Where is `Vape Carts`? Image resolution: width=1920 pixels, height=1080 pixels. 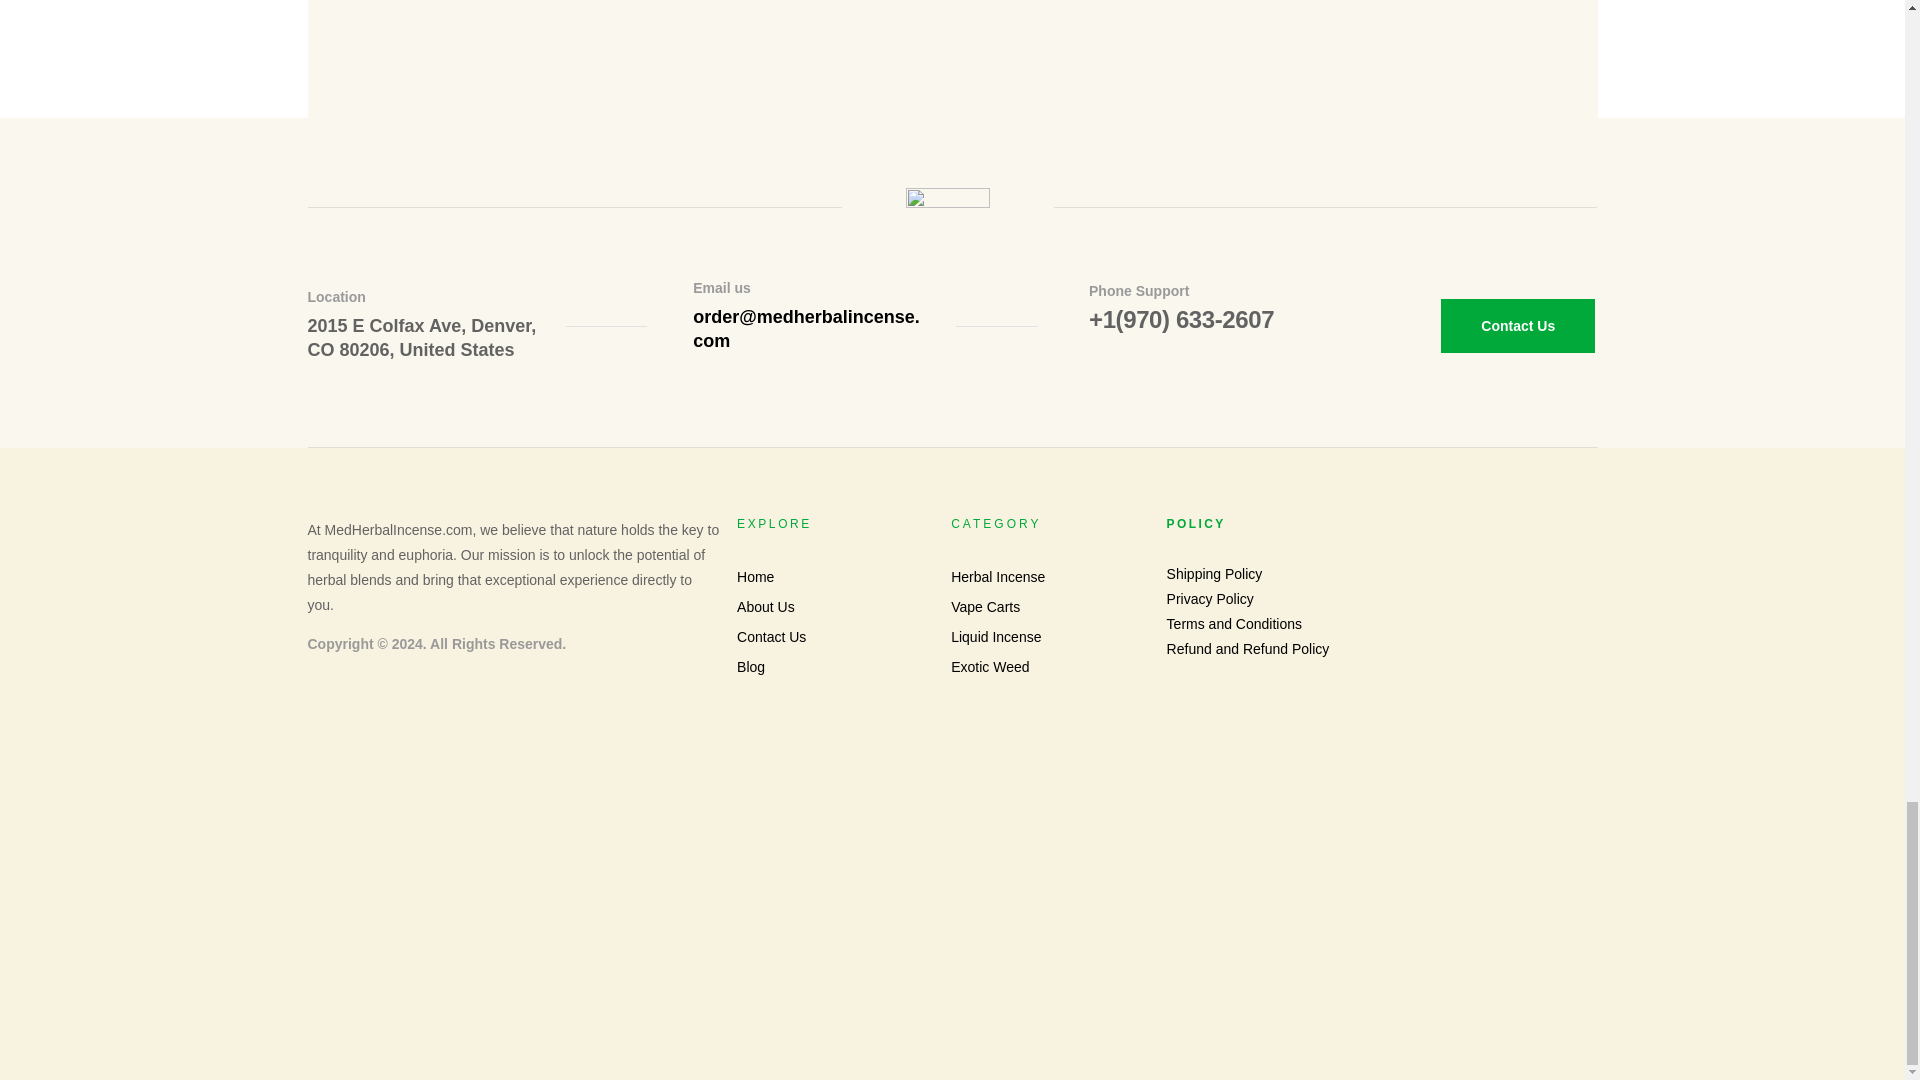 Vape Carts is located at coordinates (1050, 607).